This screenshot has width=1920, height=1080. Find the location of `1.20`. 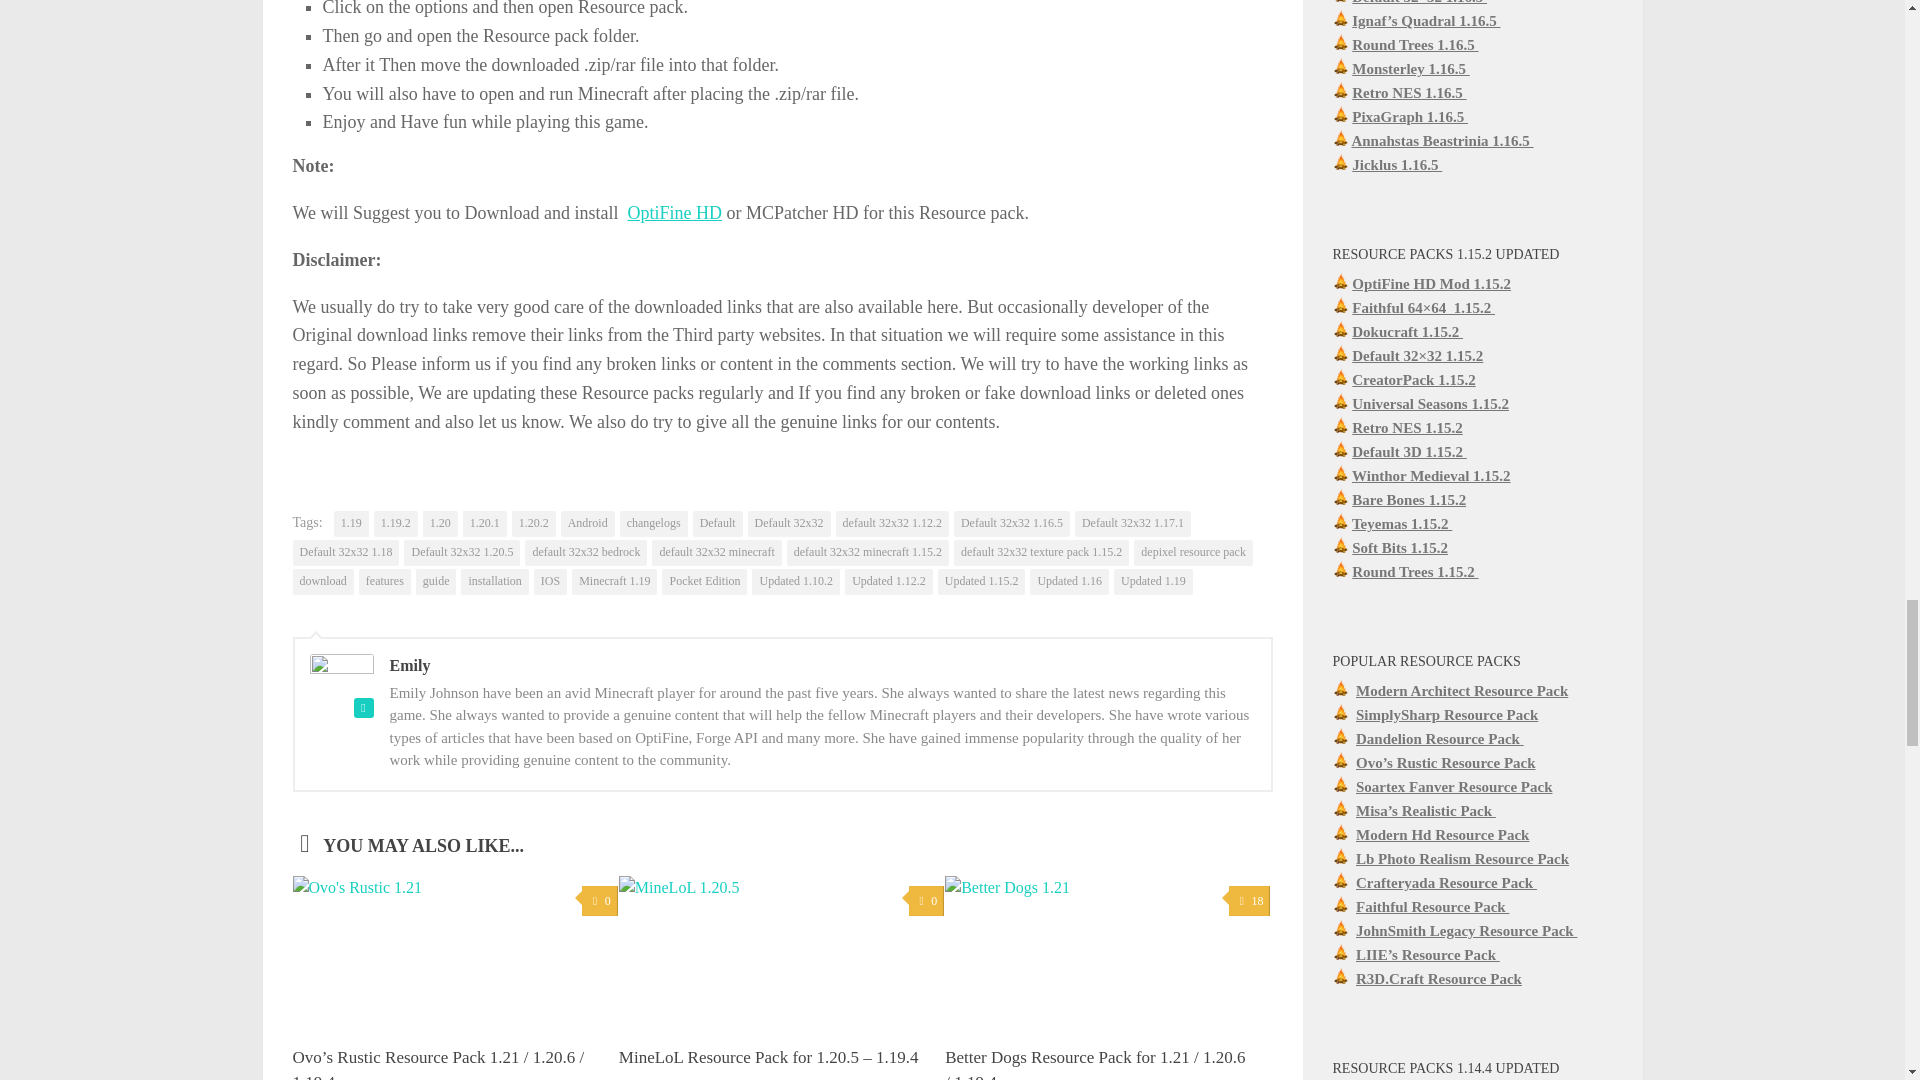

1.20 is located at coordinates (440, 523).